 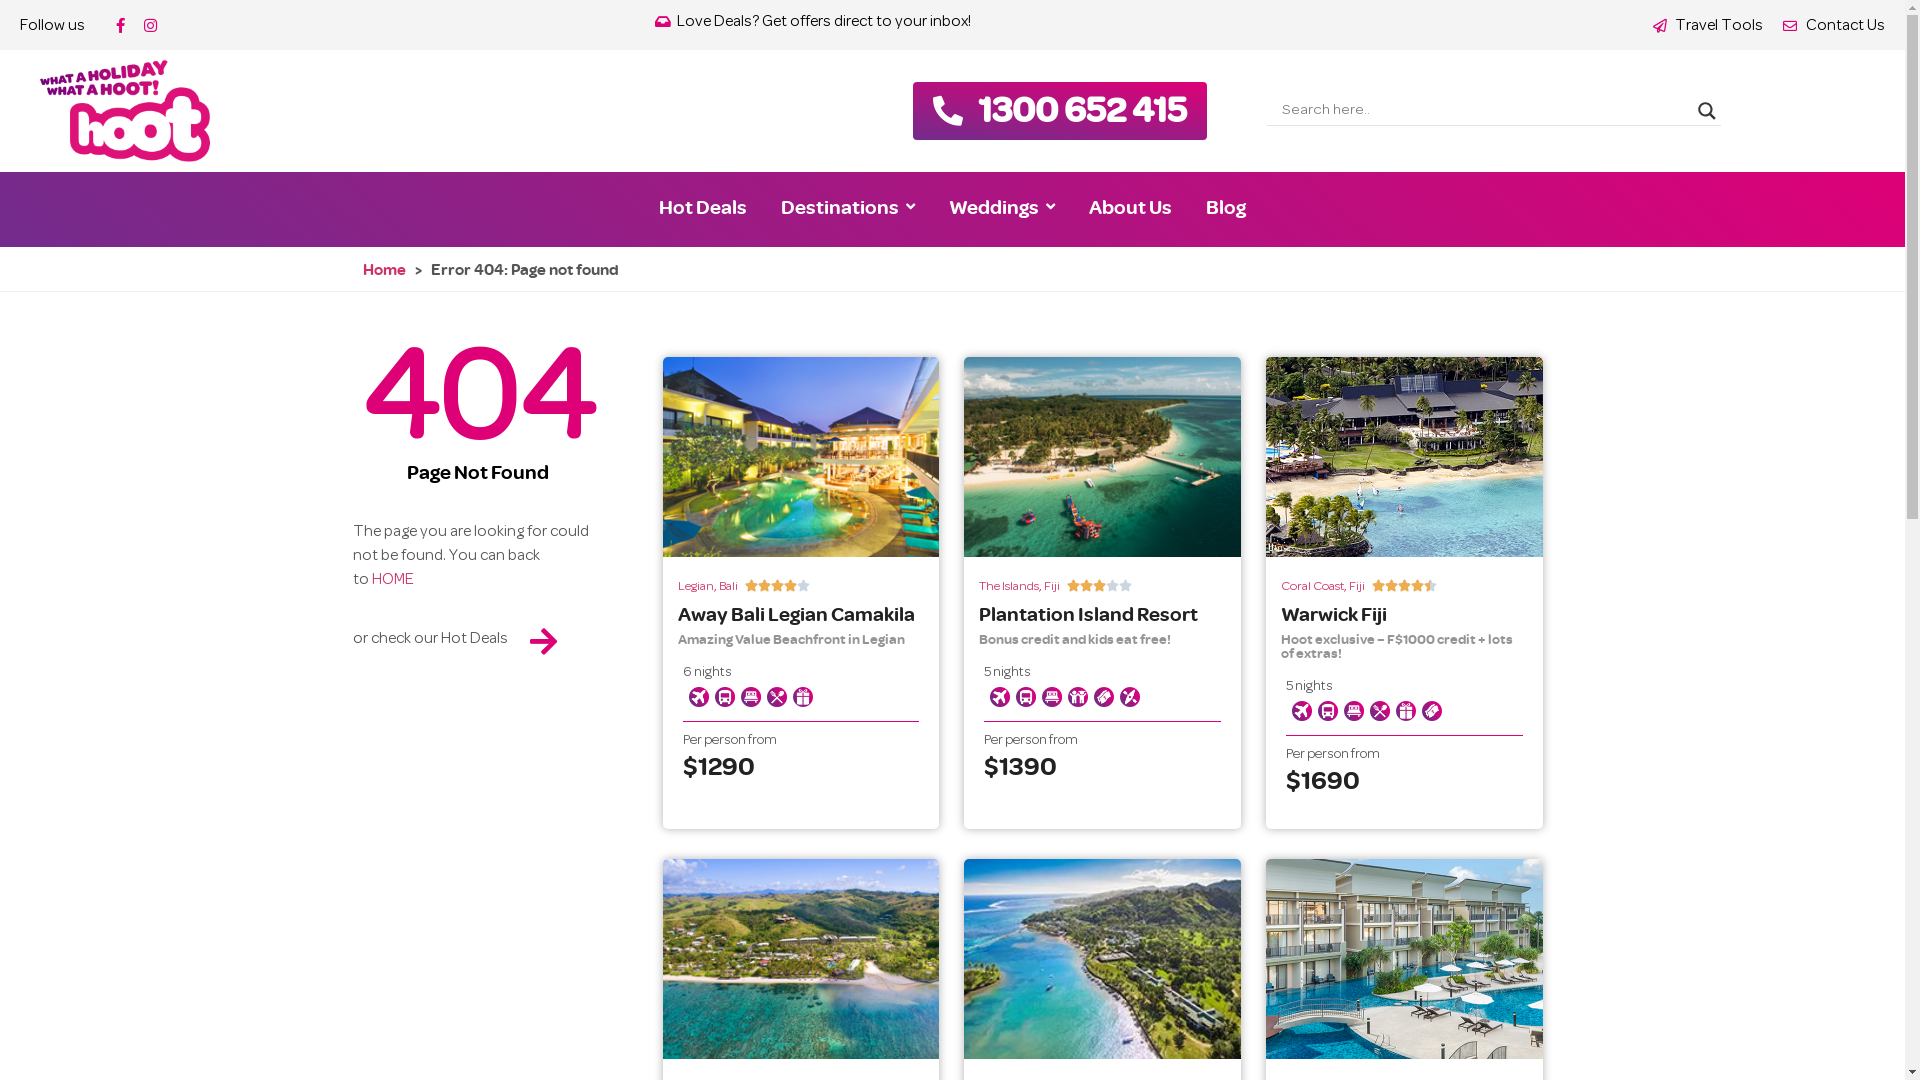 What do you see at coordinates (384, 269) in the screenshot?
I see `Home` at bounding box center [384, 269].